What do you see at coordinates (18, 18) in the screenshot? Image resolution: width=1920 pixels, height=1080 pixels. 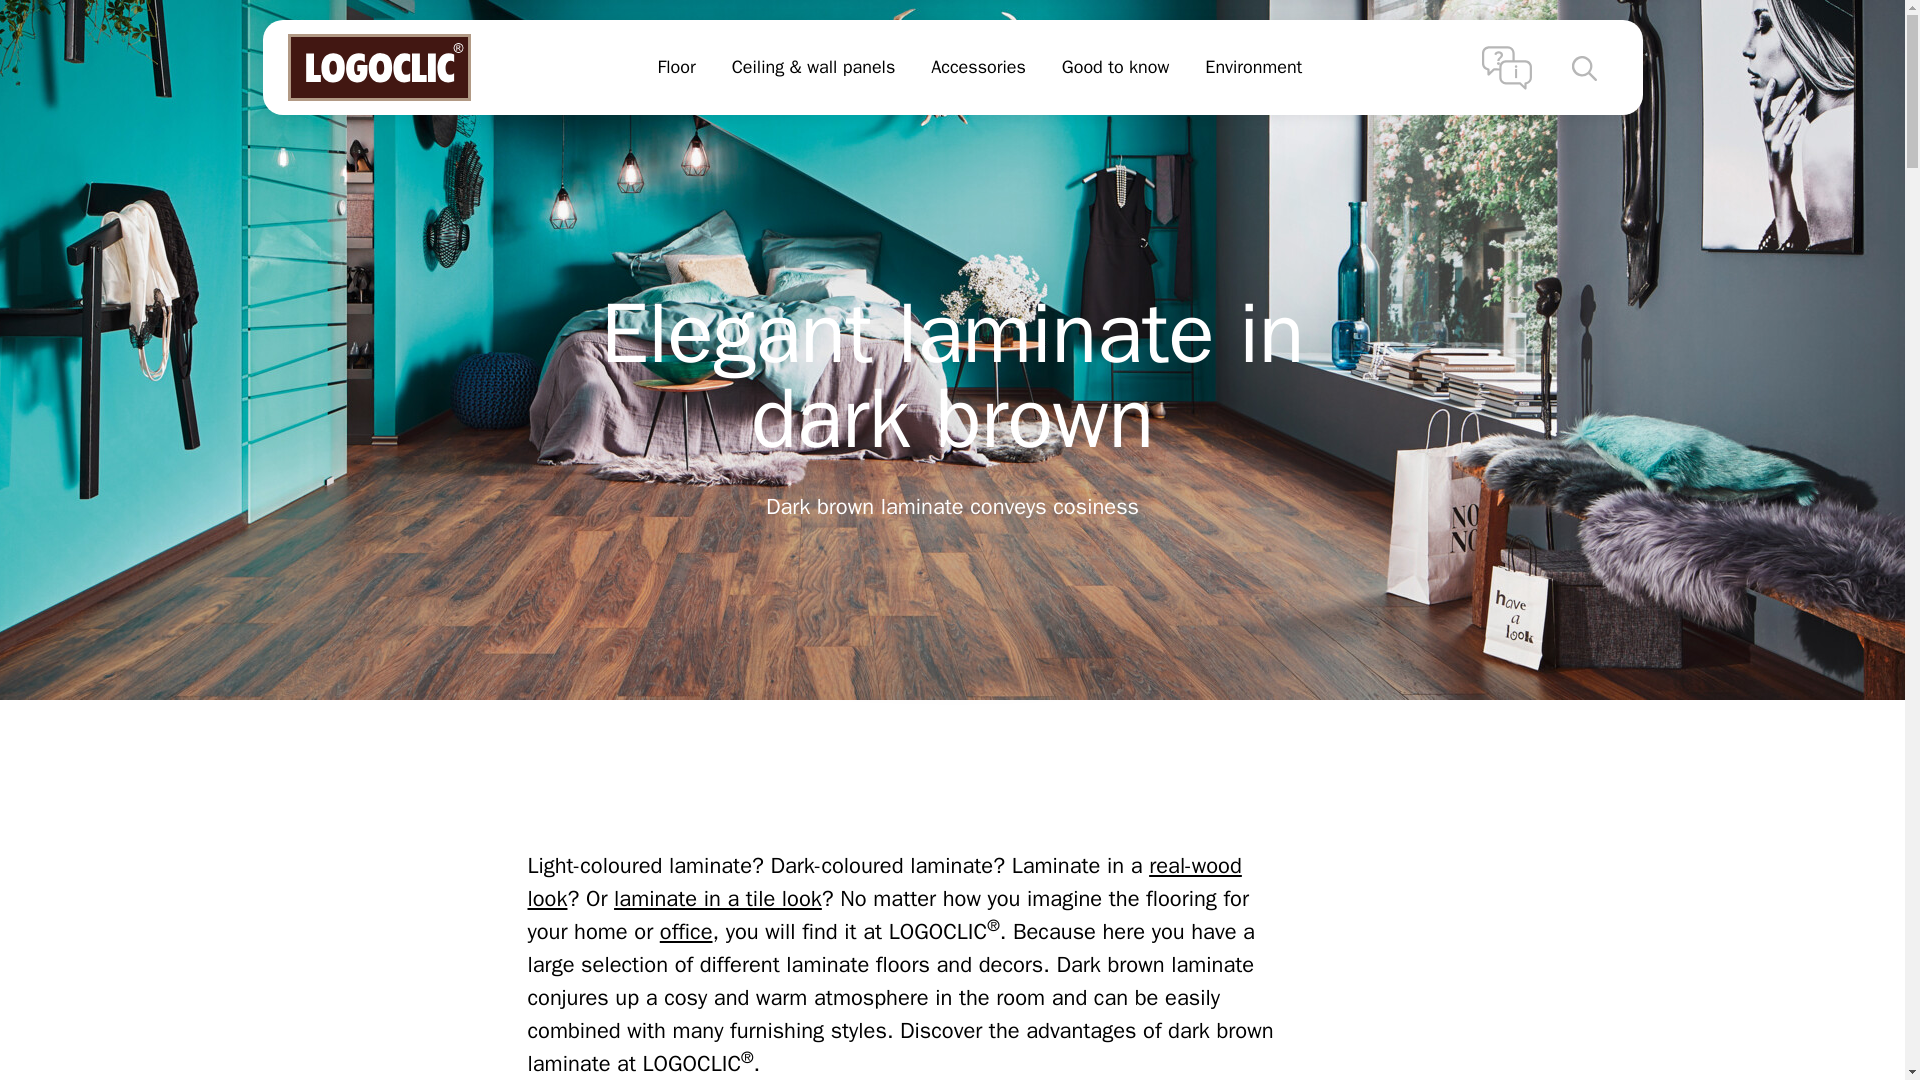 I see `Zum Inhalt` at bounding box center [18, 18].